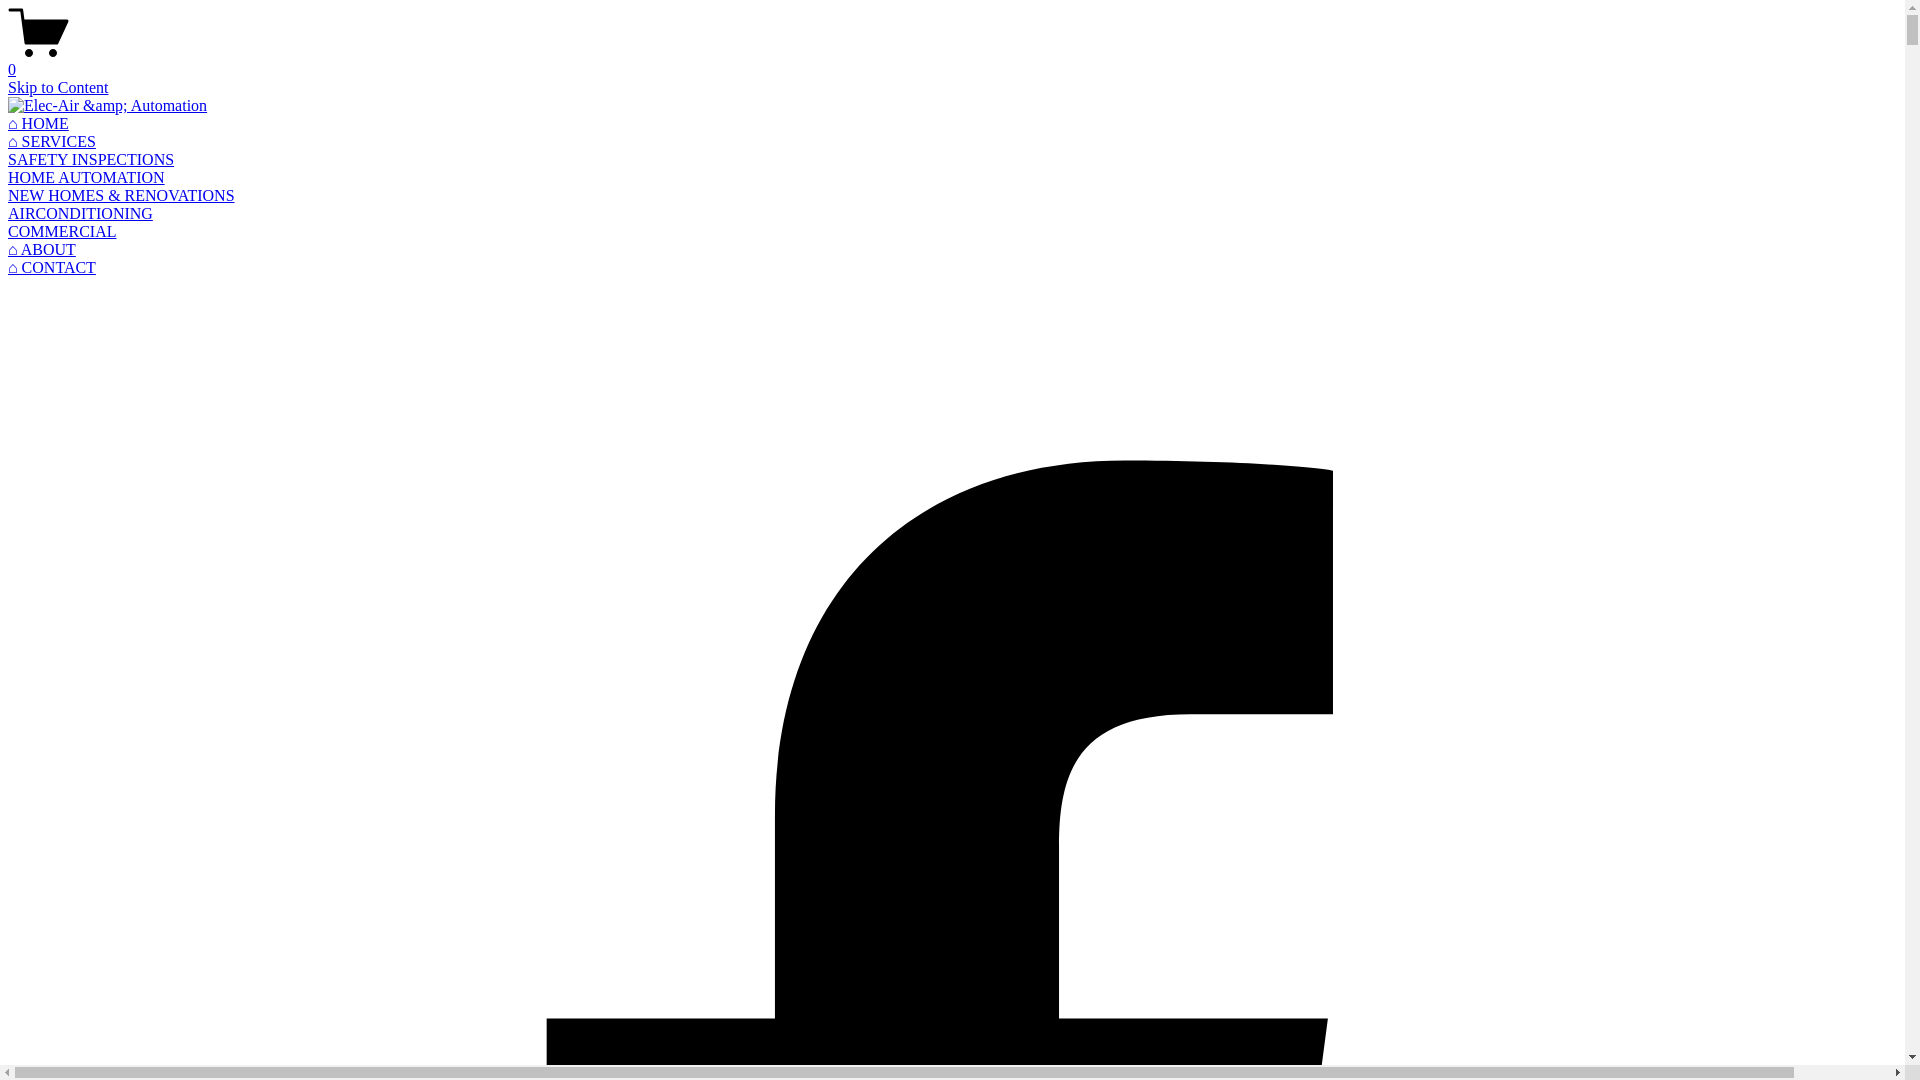  Describe the element at coordinates (80, 214) in the screenshot. I see `AIRCONDITIONING` at that location.